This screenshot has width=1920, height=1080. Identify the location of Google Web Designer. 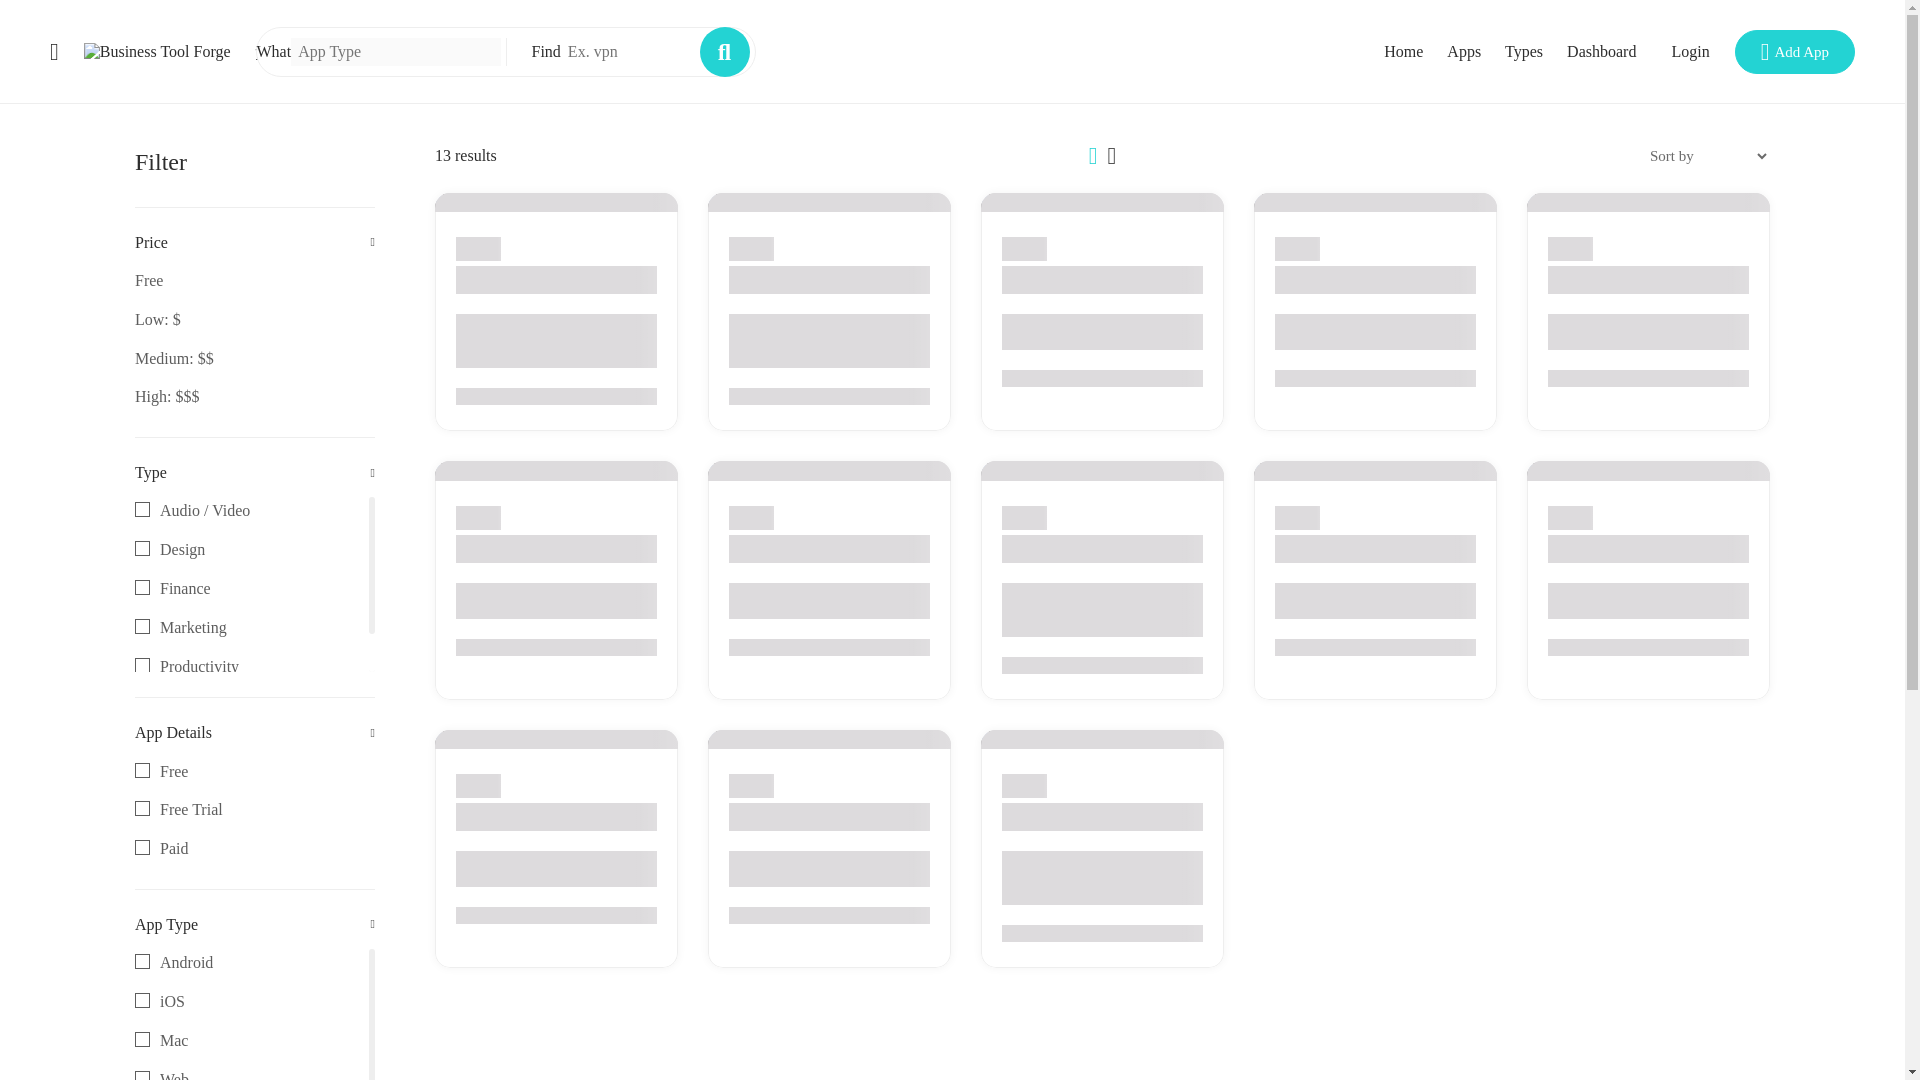
(142, 1039).